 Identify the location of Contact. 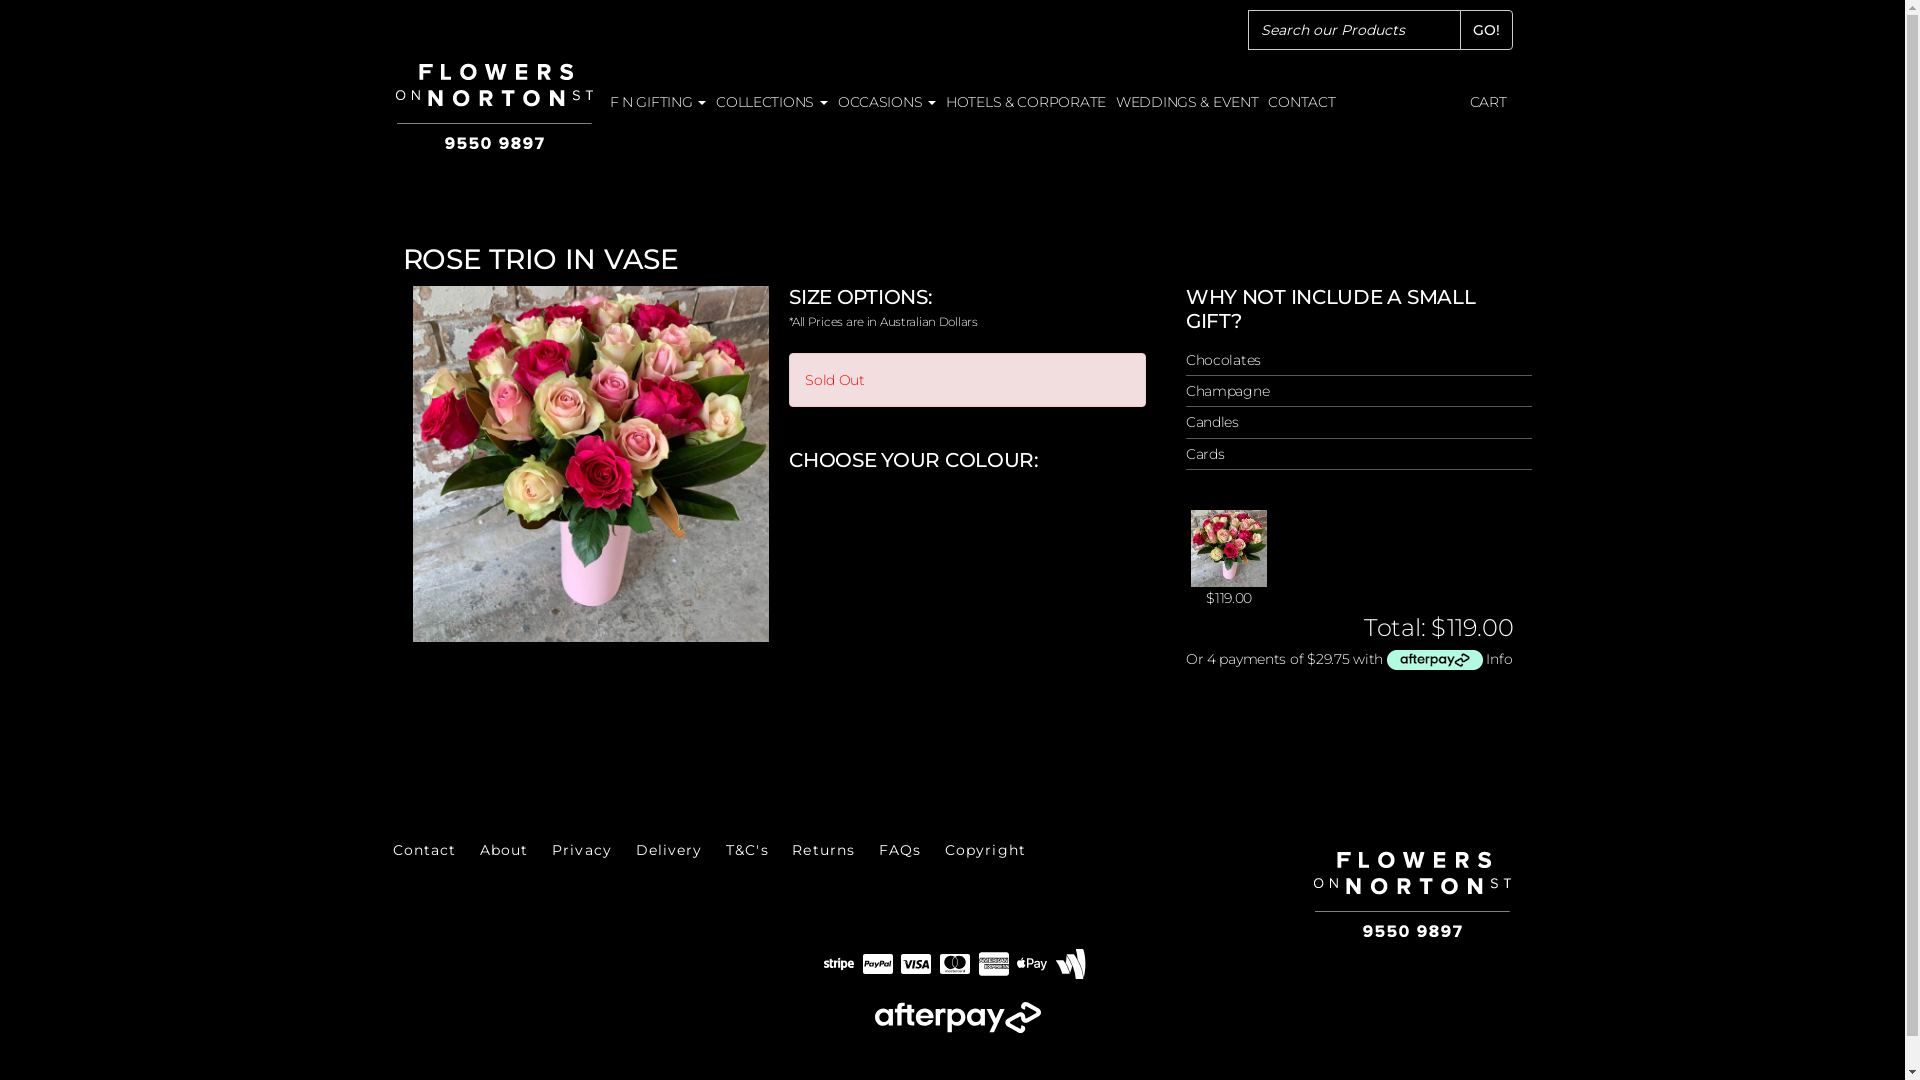
(424, 850).